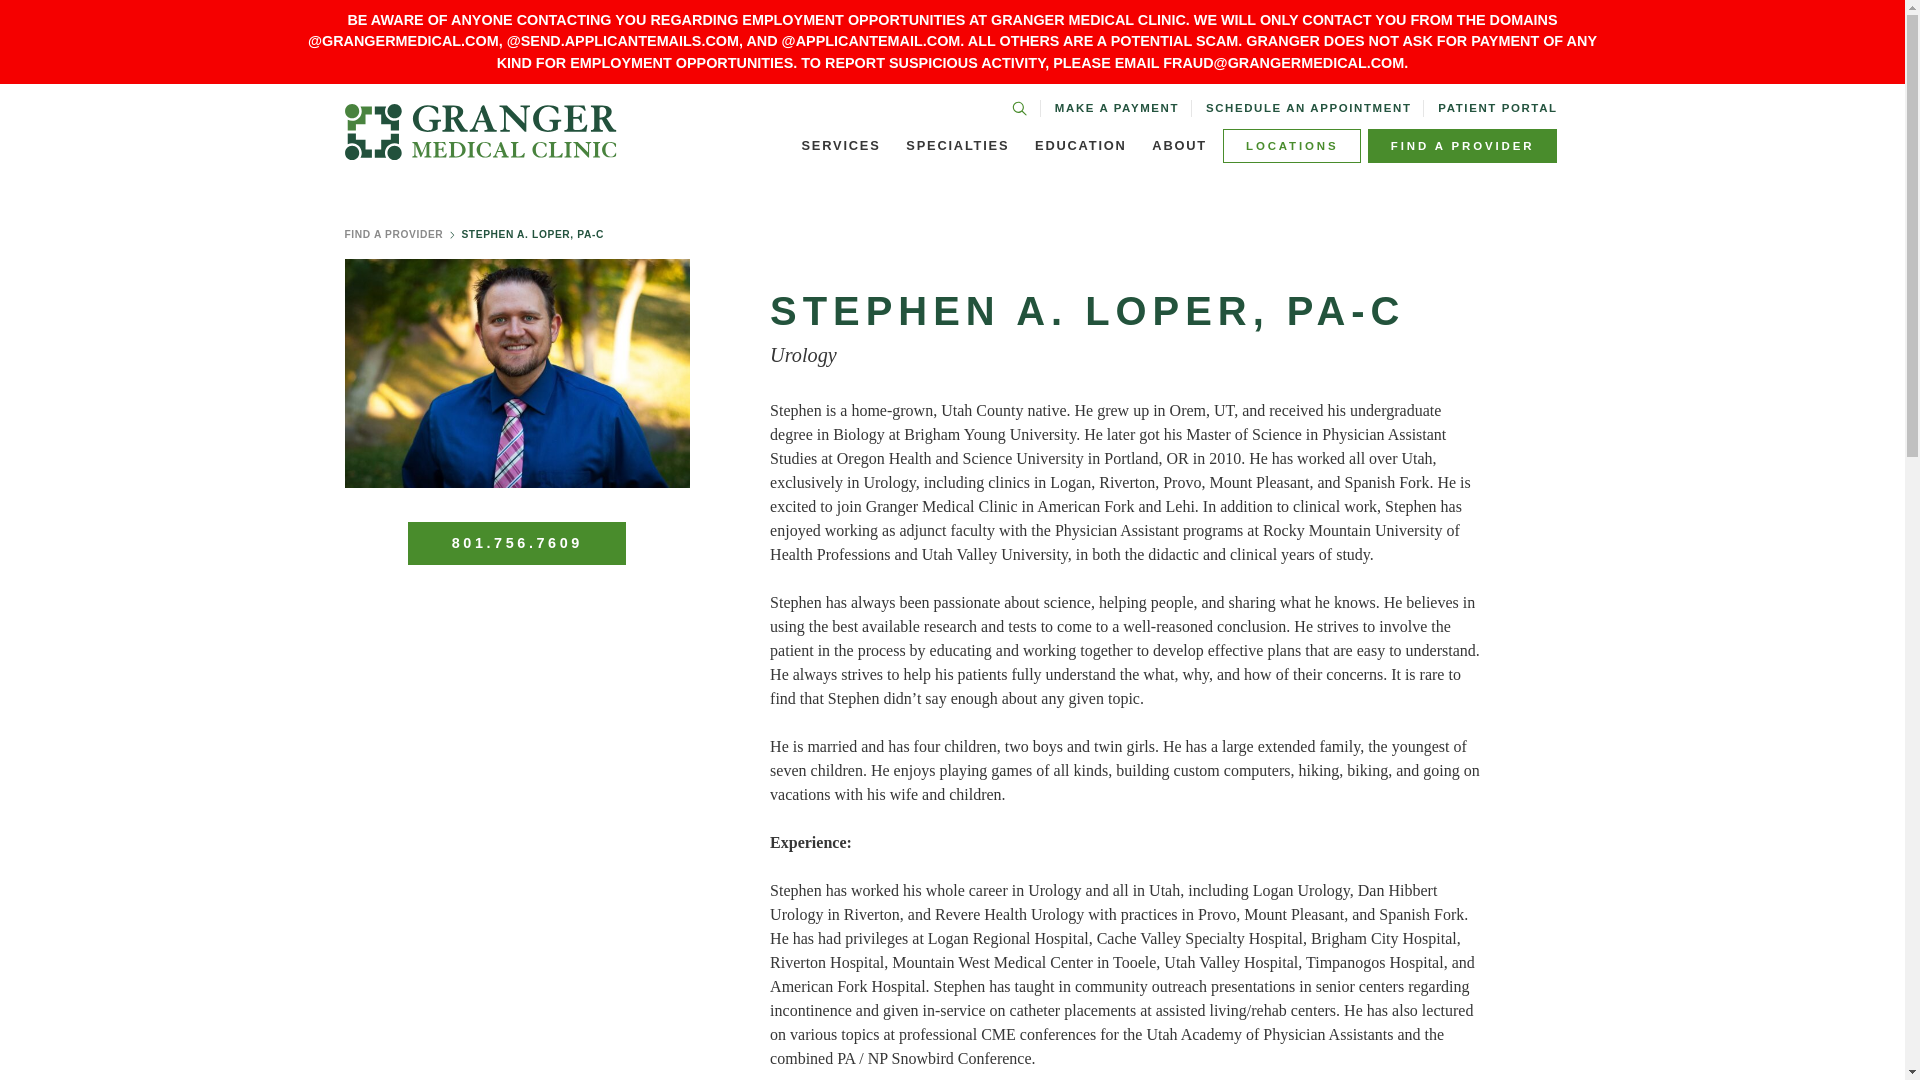  Describe the element at coordinates (1498, 108) in the screenshot. I see `PATIENT PORTAL` at that location.